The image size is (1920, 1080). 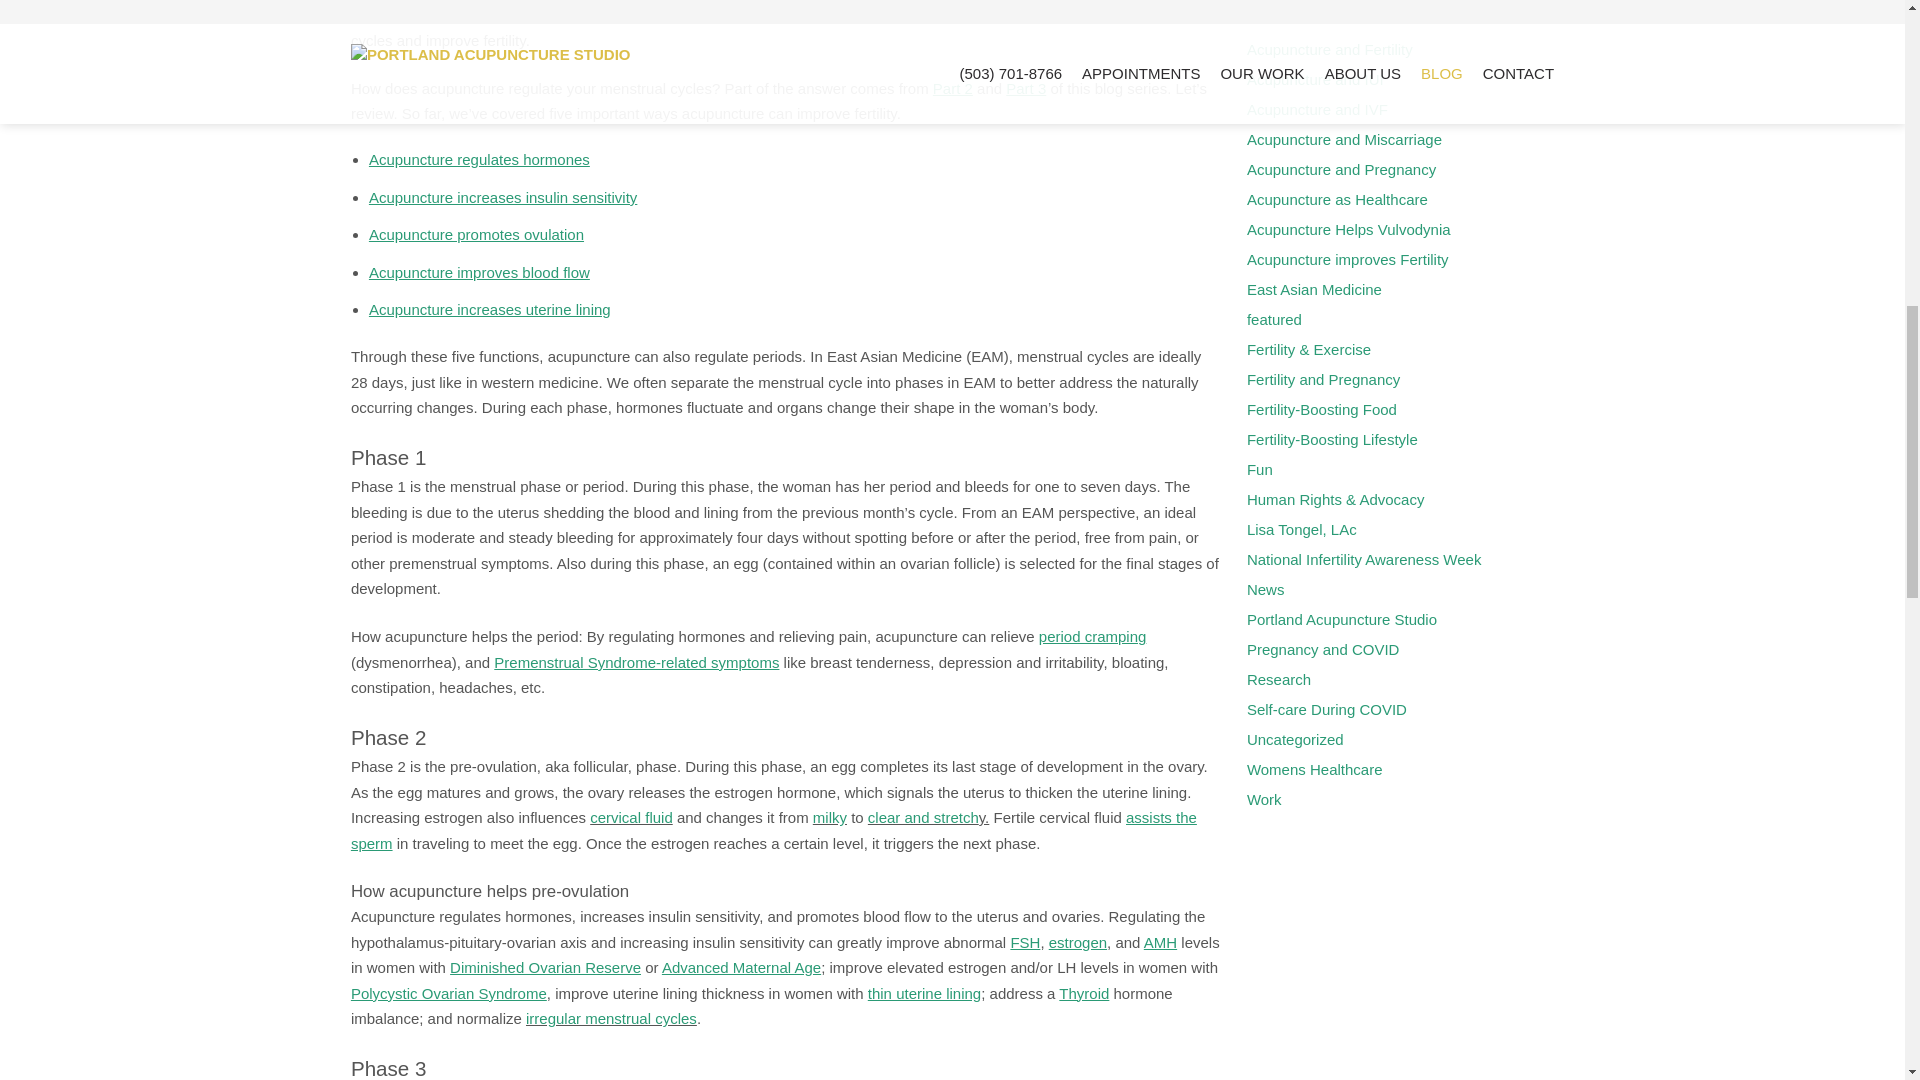 I want to click on BLOG SERIES PT 3: ACUPUNCTURE IMPROVES FERTILITY, so click(x=478, y=272).